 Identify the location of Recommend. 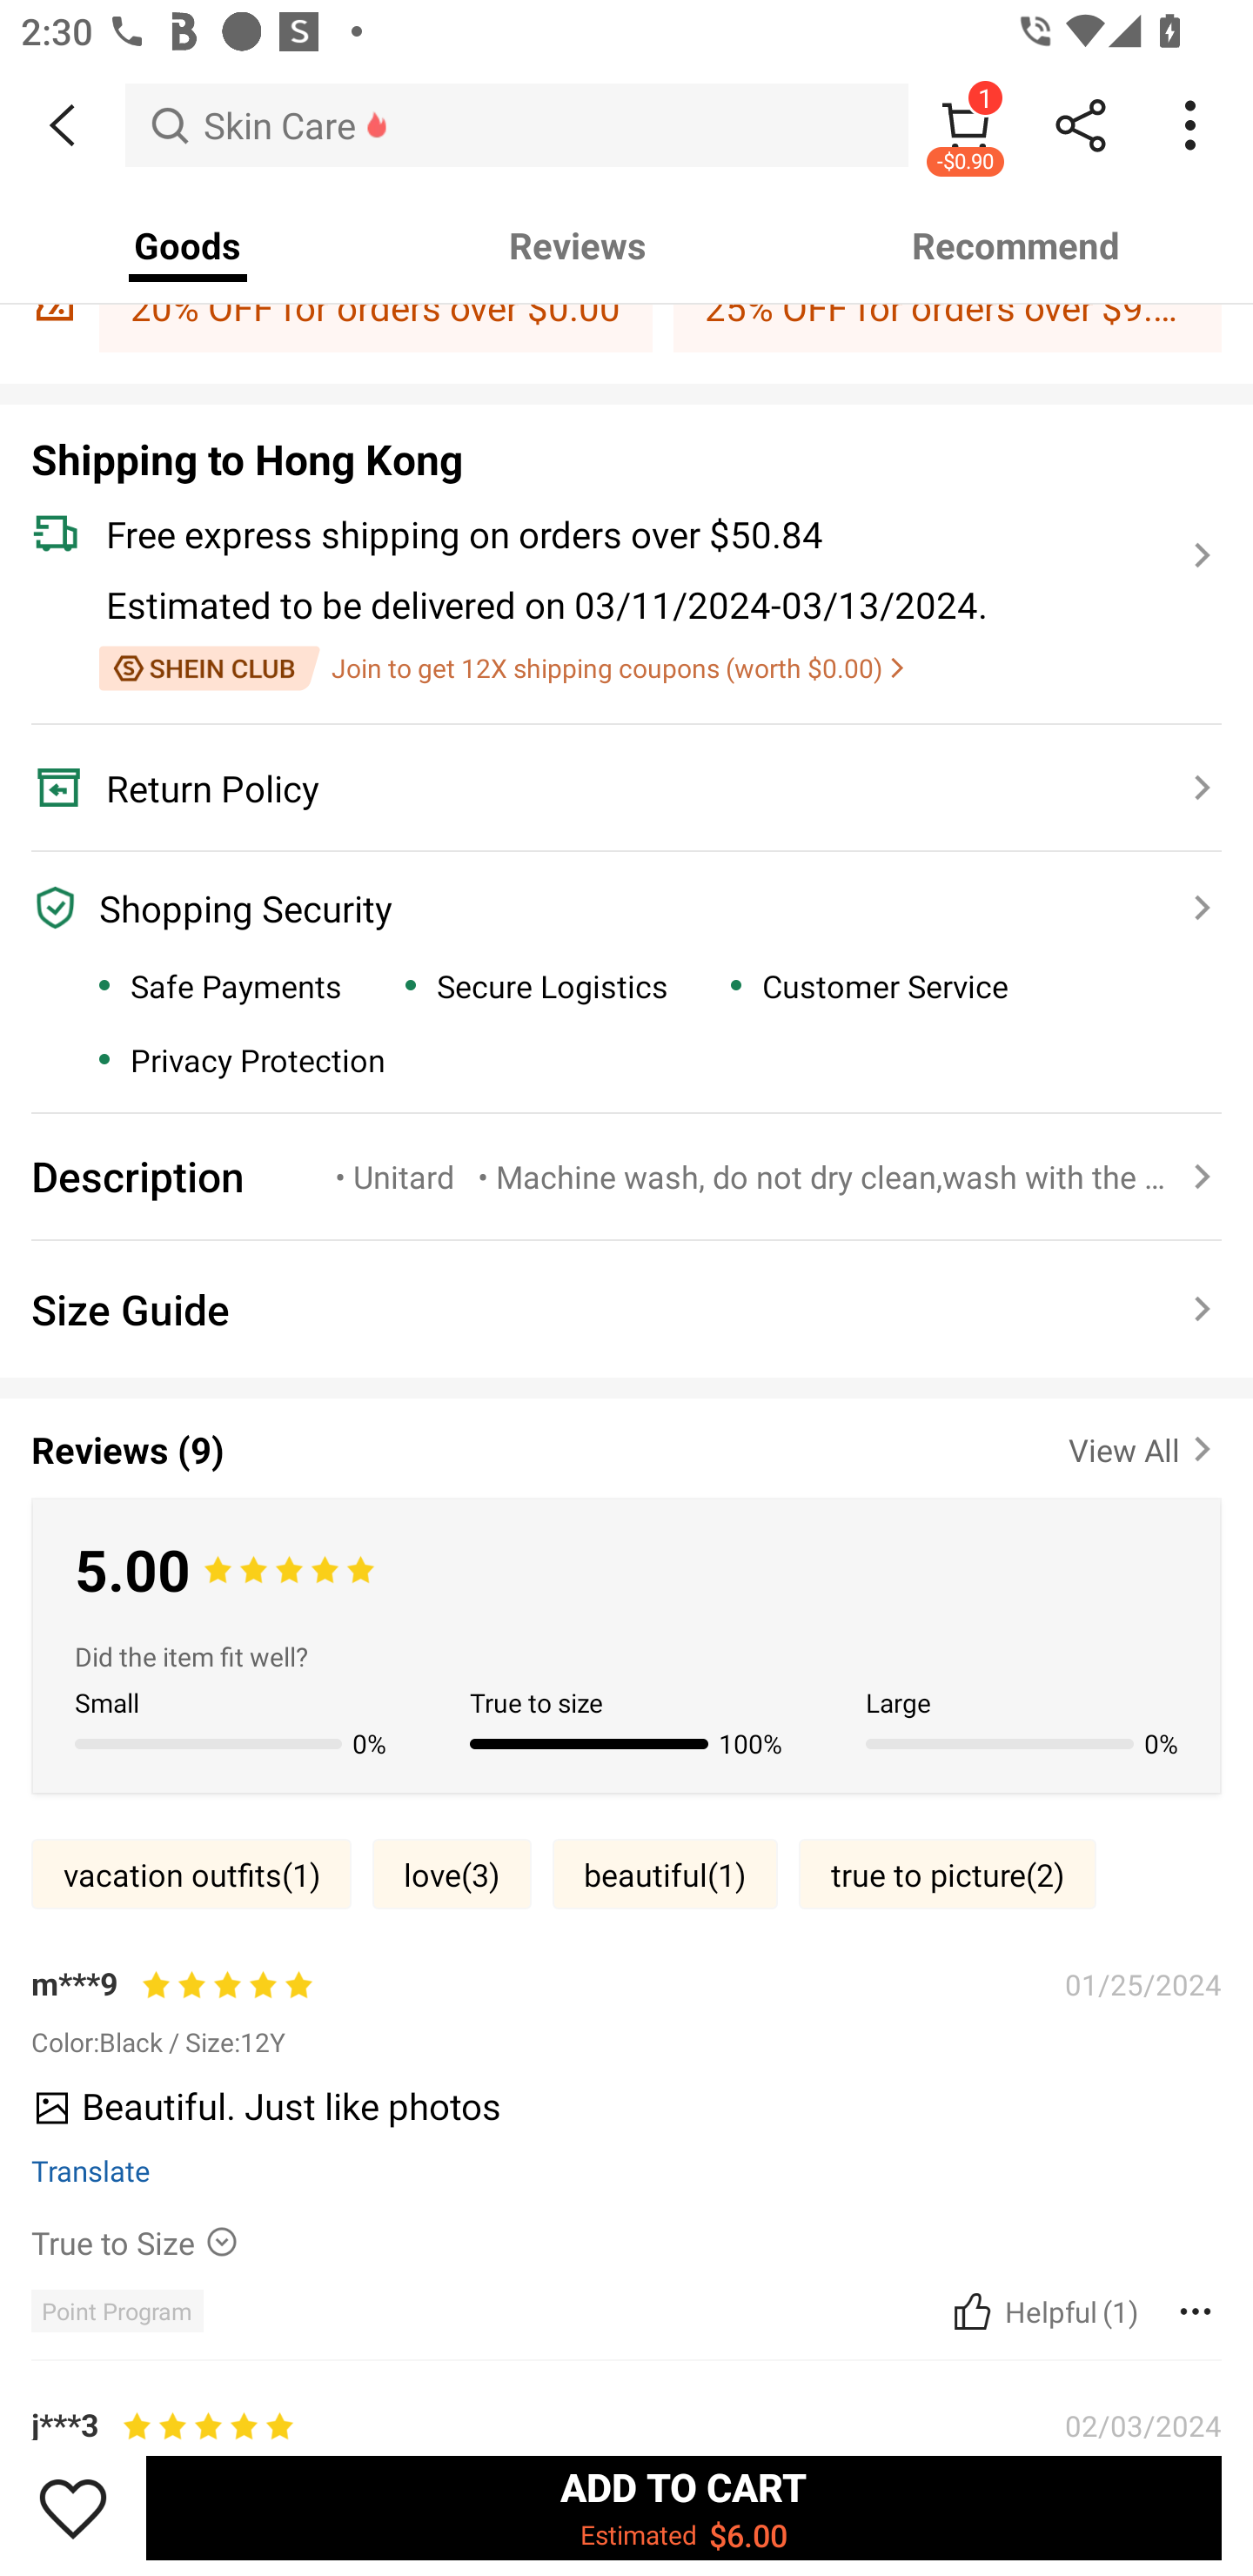
(1016, 245).